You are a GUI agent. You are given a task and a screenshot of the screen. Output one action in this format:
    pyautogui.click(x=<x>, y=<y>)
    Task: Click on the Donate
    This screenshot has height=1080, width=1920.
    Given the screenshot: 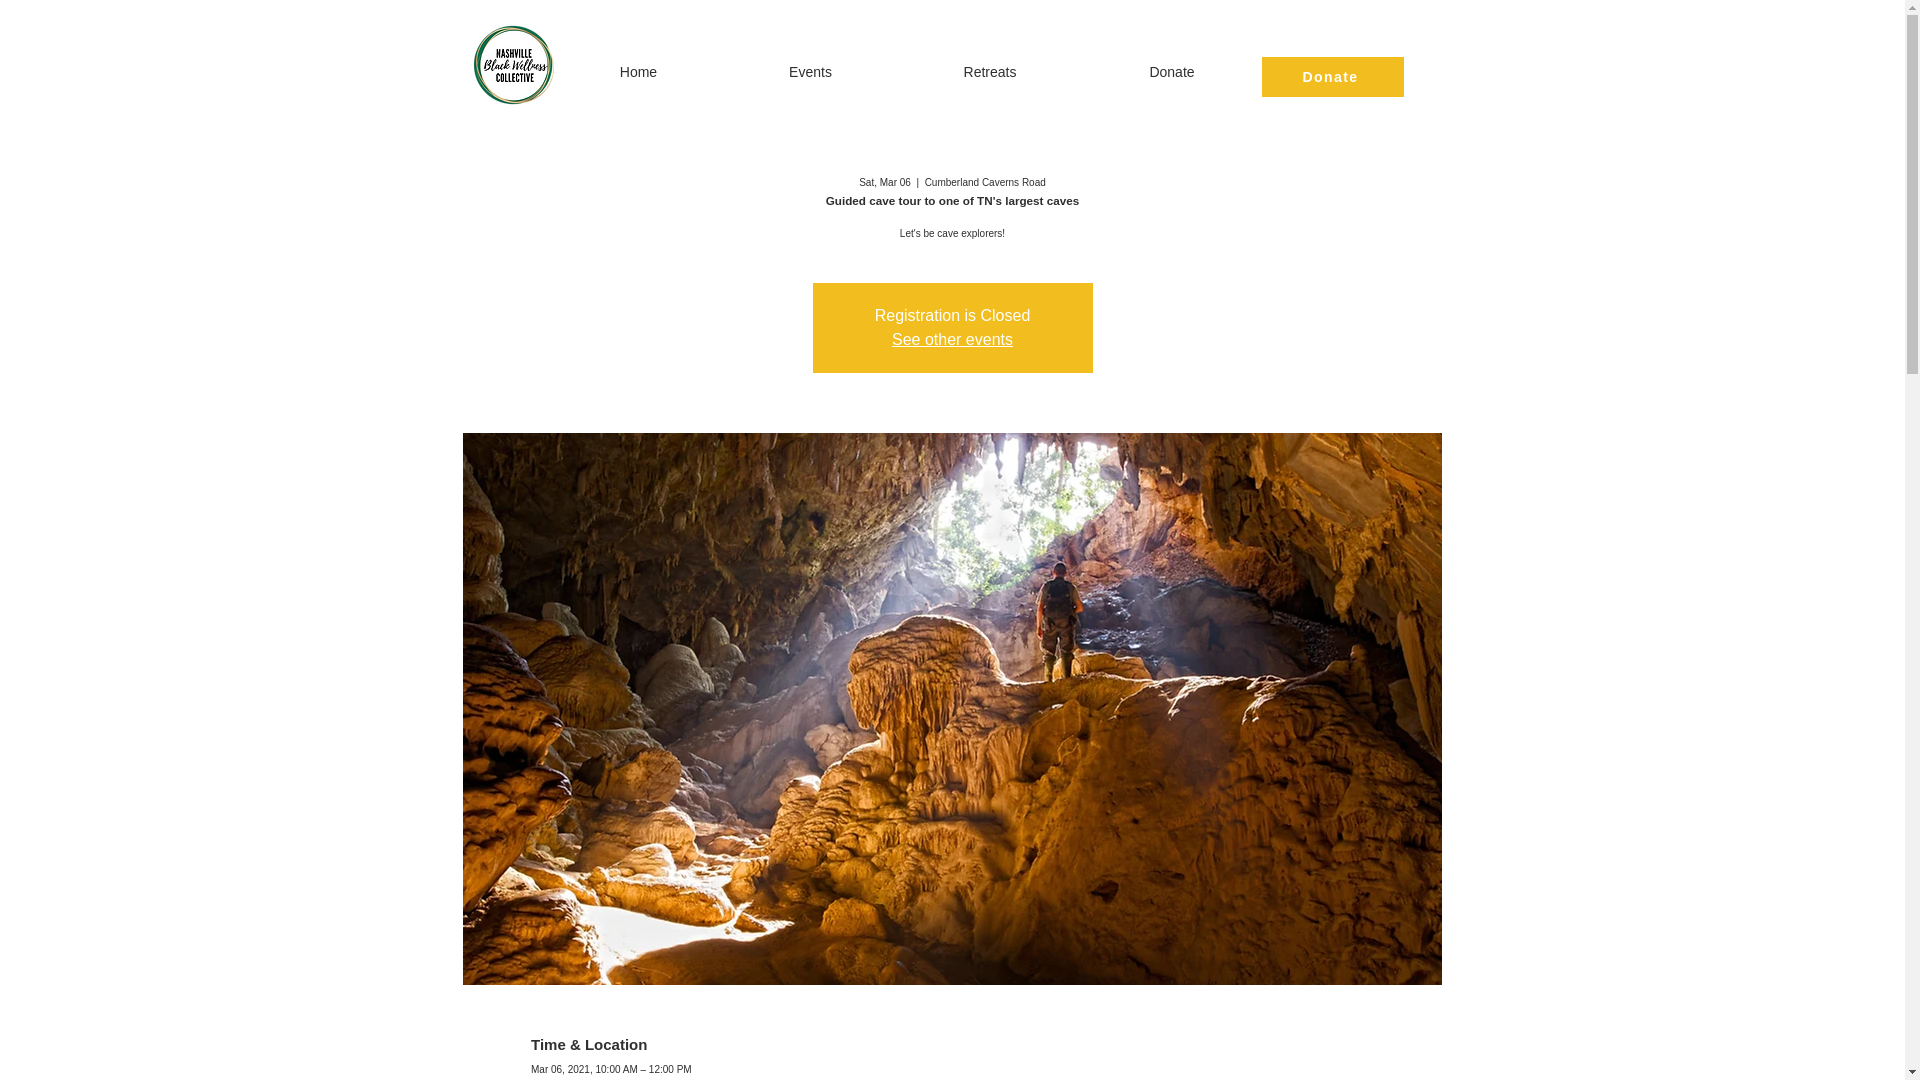 What is the action you would take?
    pyautogui.click(x=1332, y=77)
    